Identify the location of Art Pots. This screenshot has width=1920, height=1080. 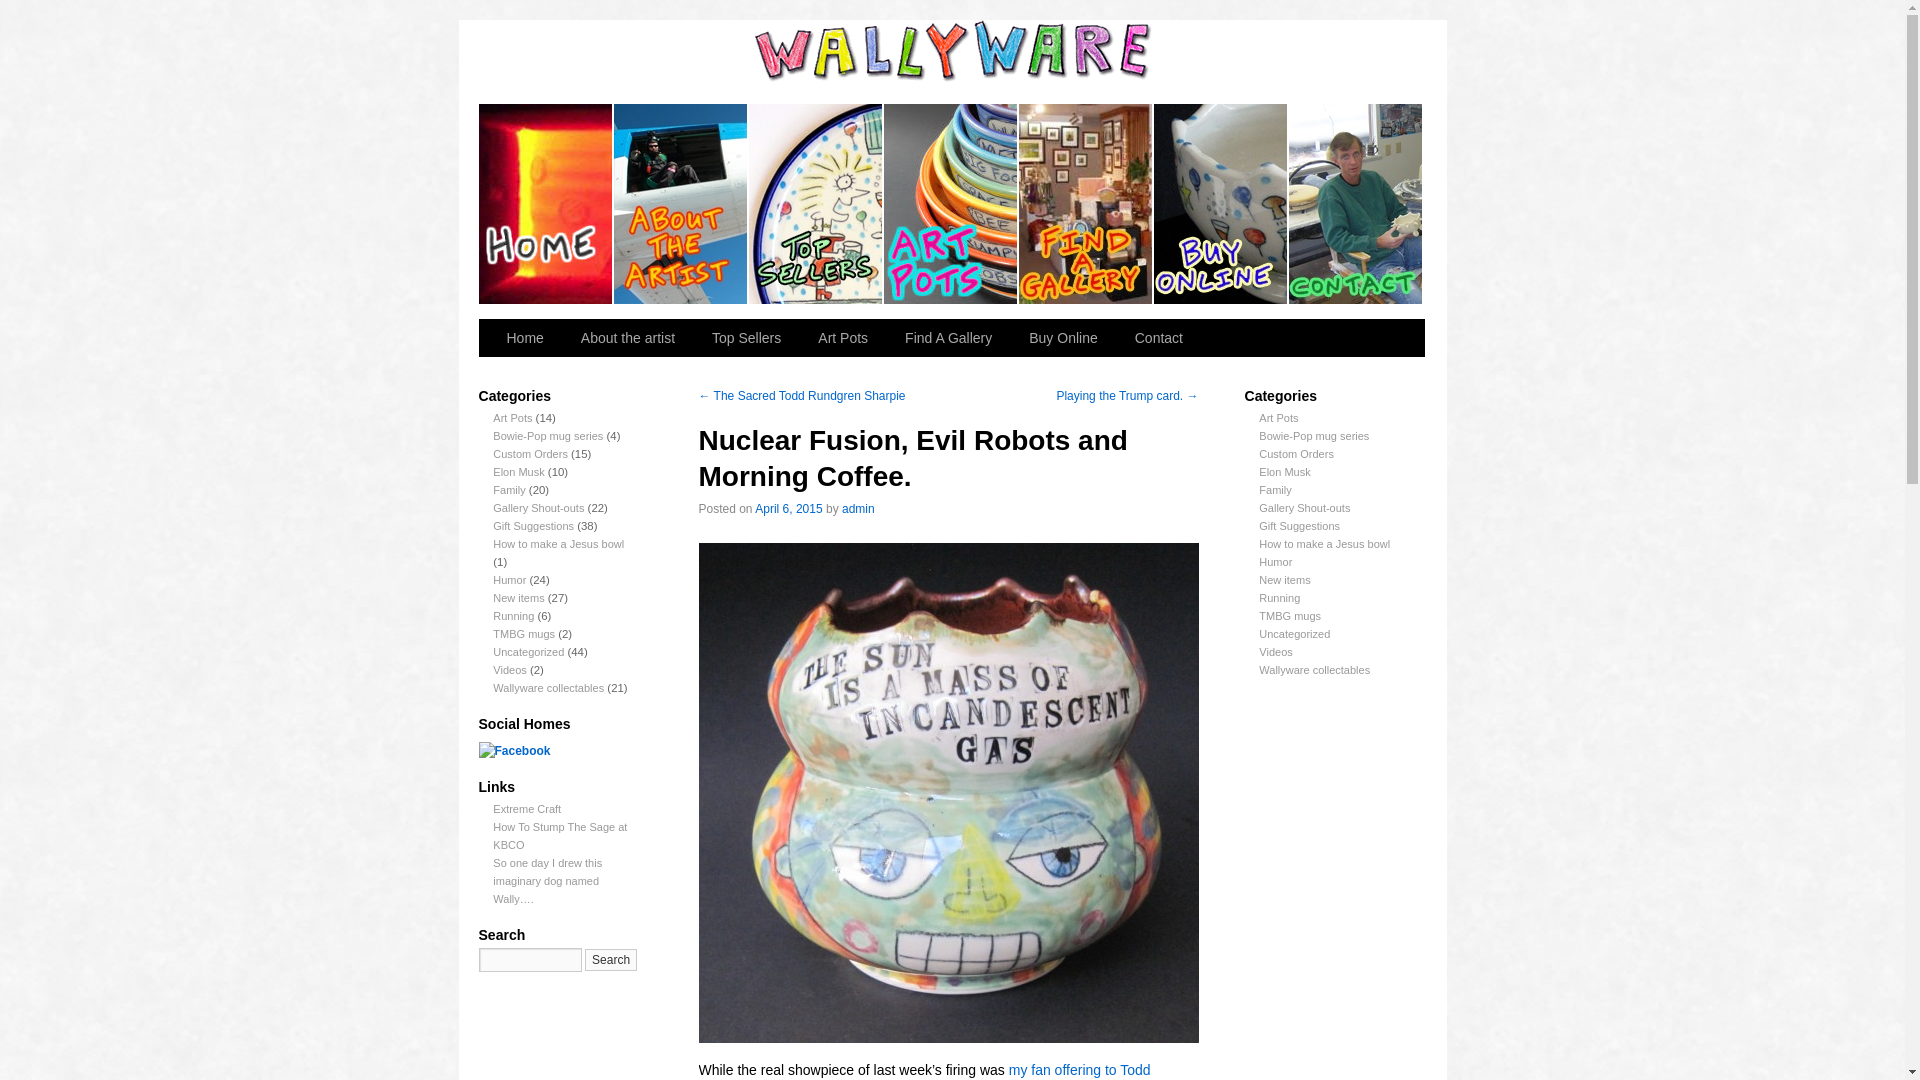
(845, 338).